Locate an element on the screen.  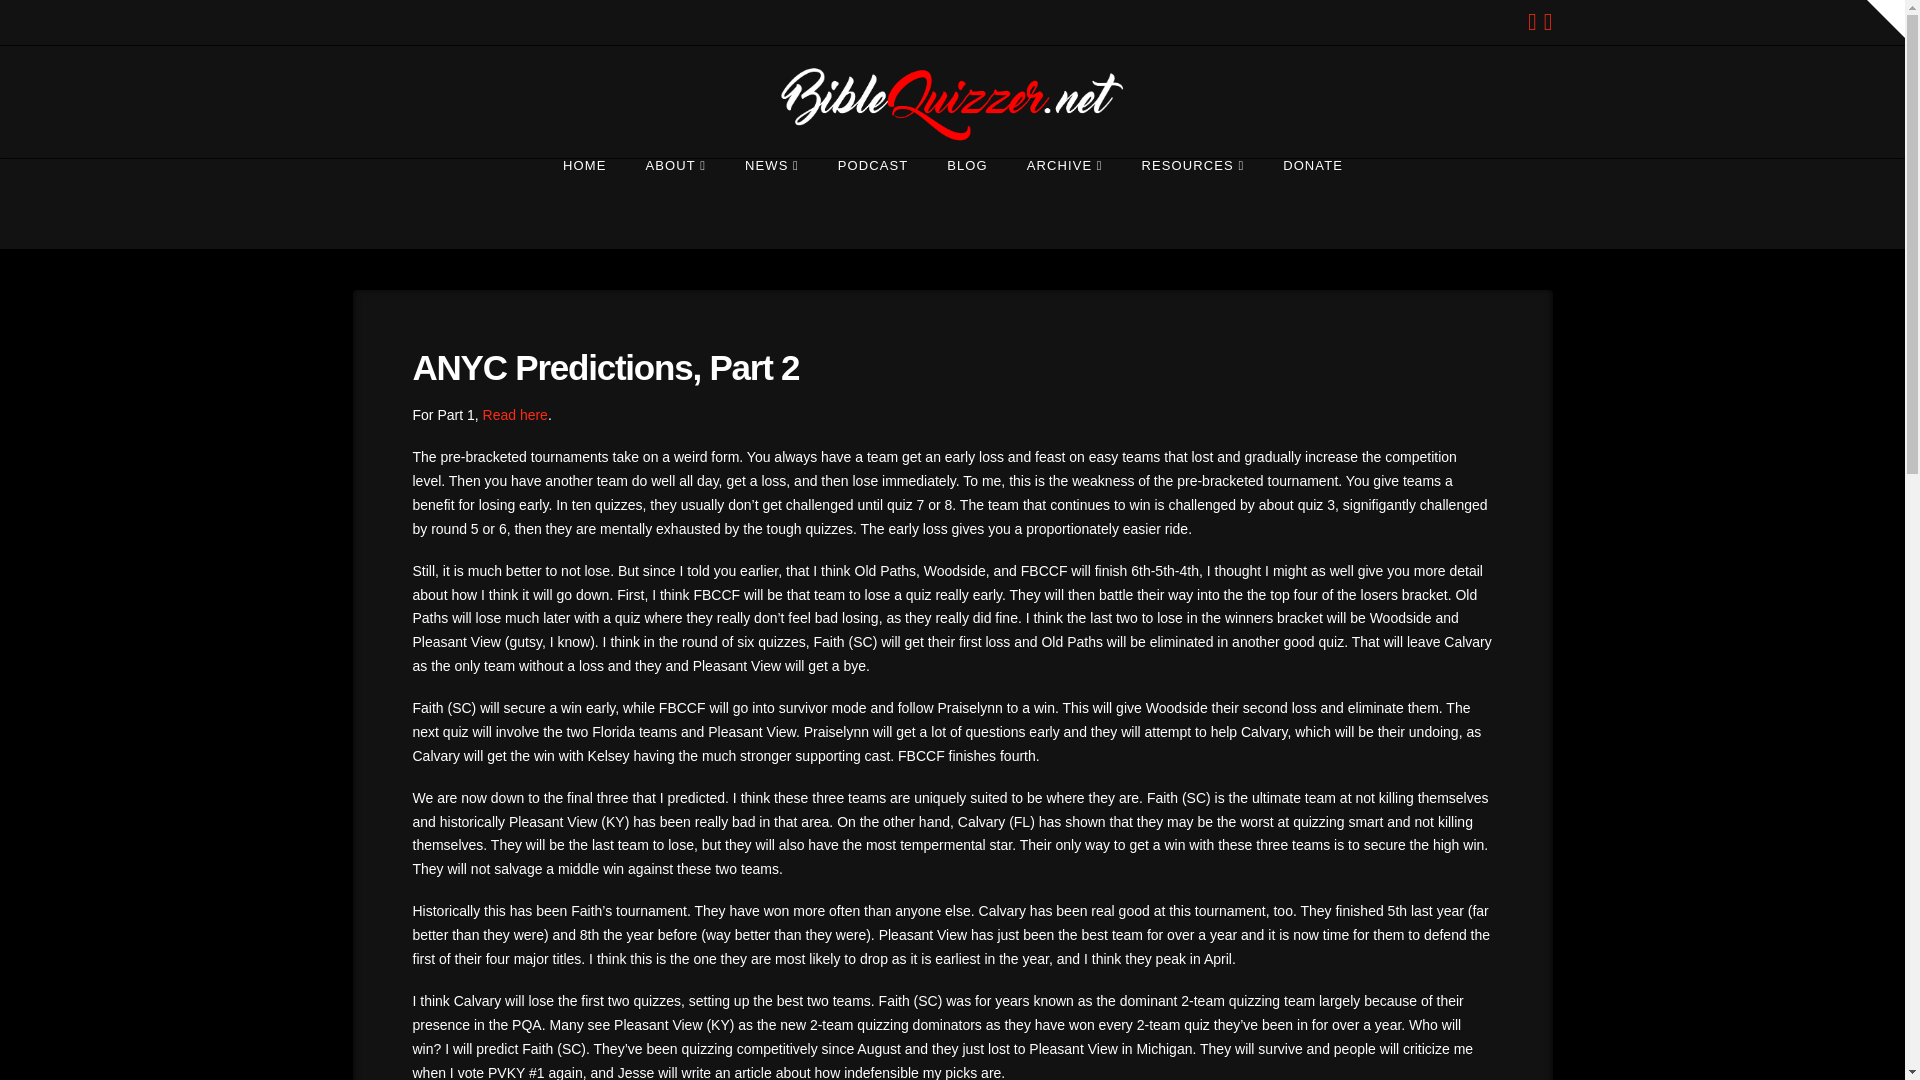
ARCHIVE is located at coordinates (1064, 204).